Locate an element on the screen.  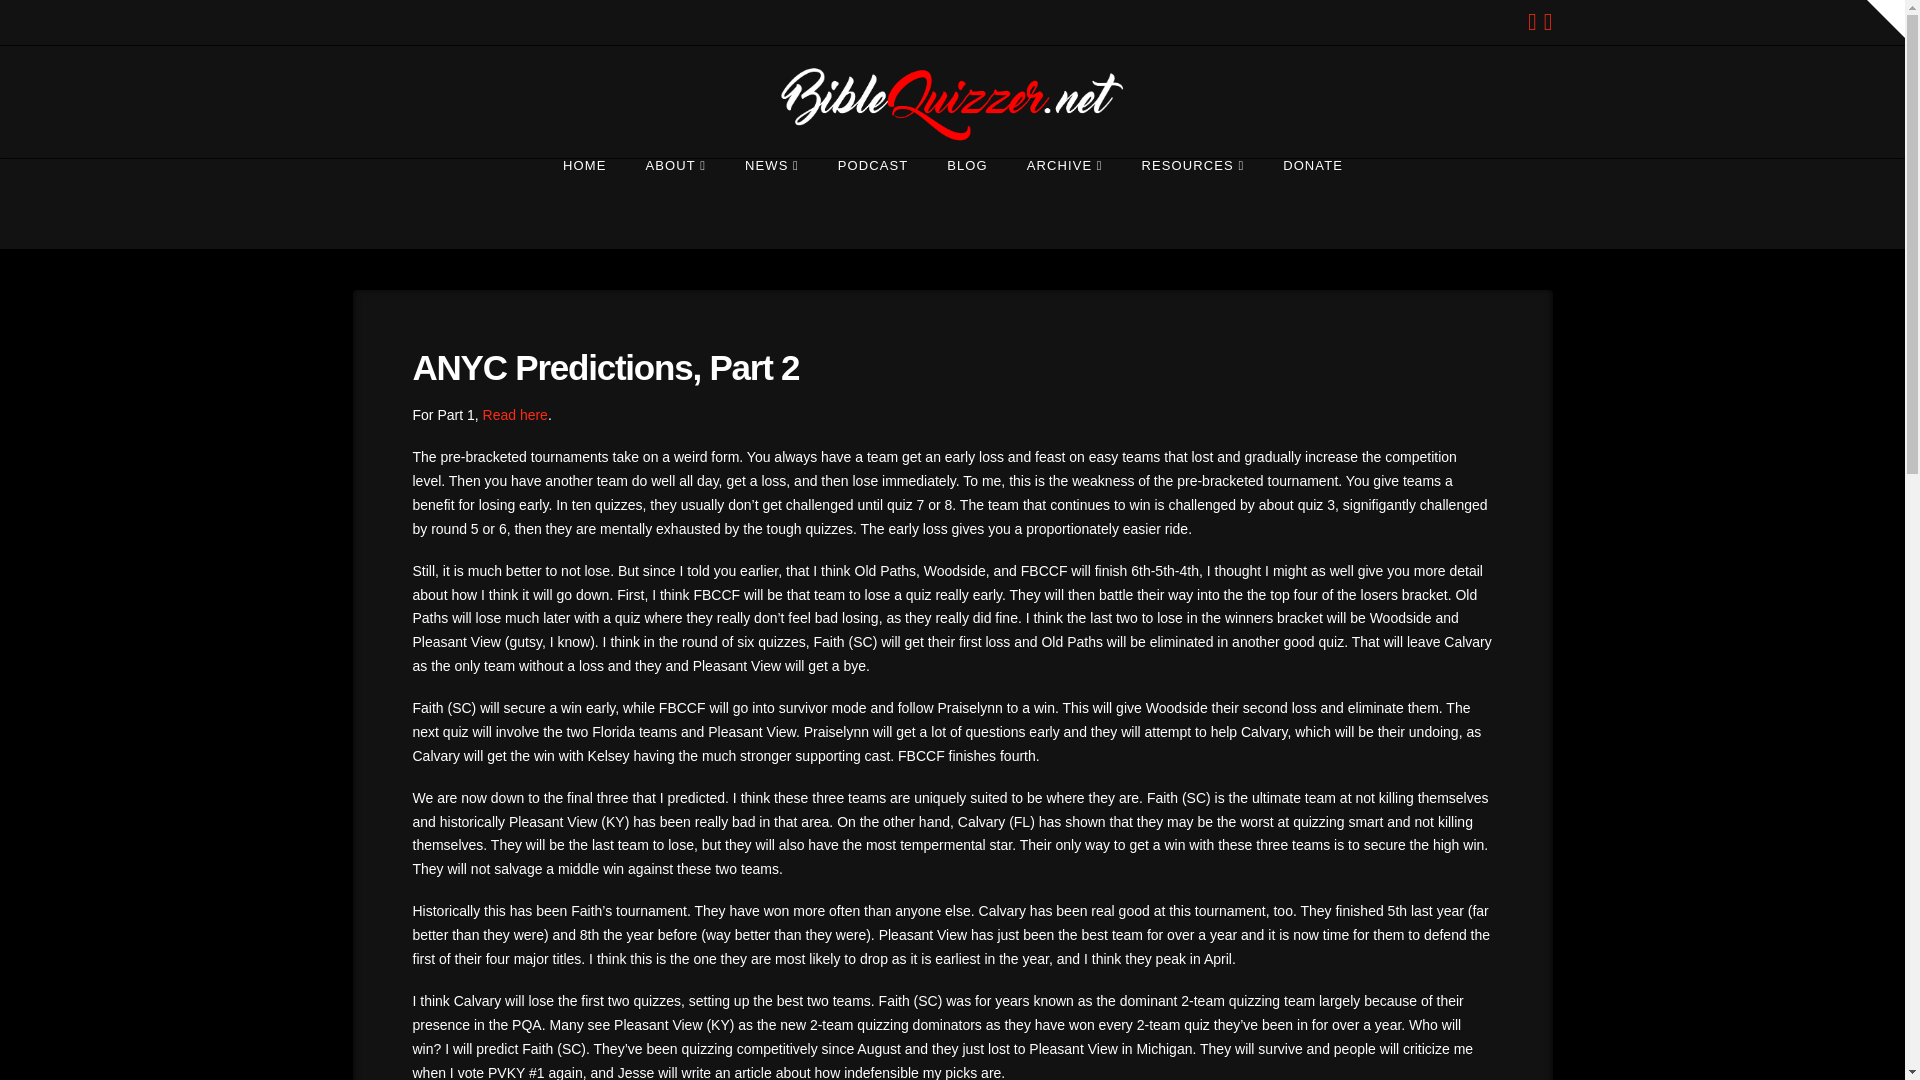
ARCHIVE is located at coordinates (1064, 204).